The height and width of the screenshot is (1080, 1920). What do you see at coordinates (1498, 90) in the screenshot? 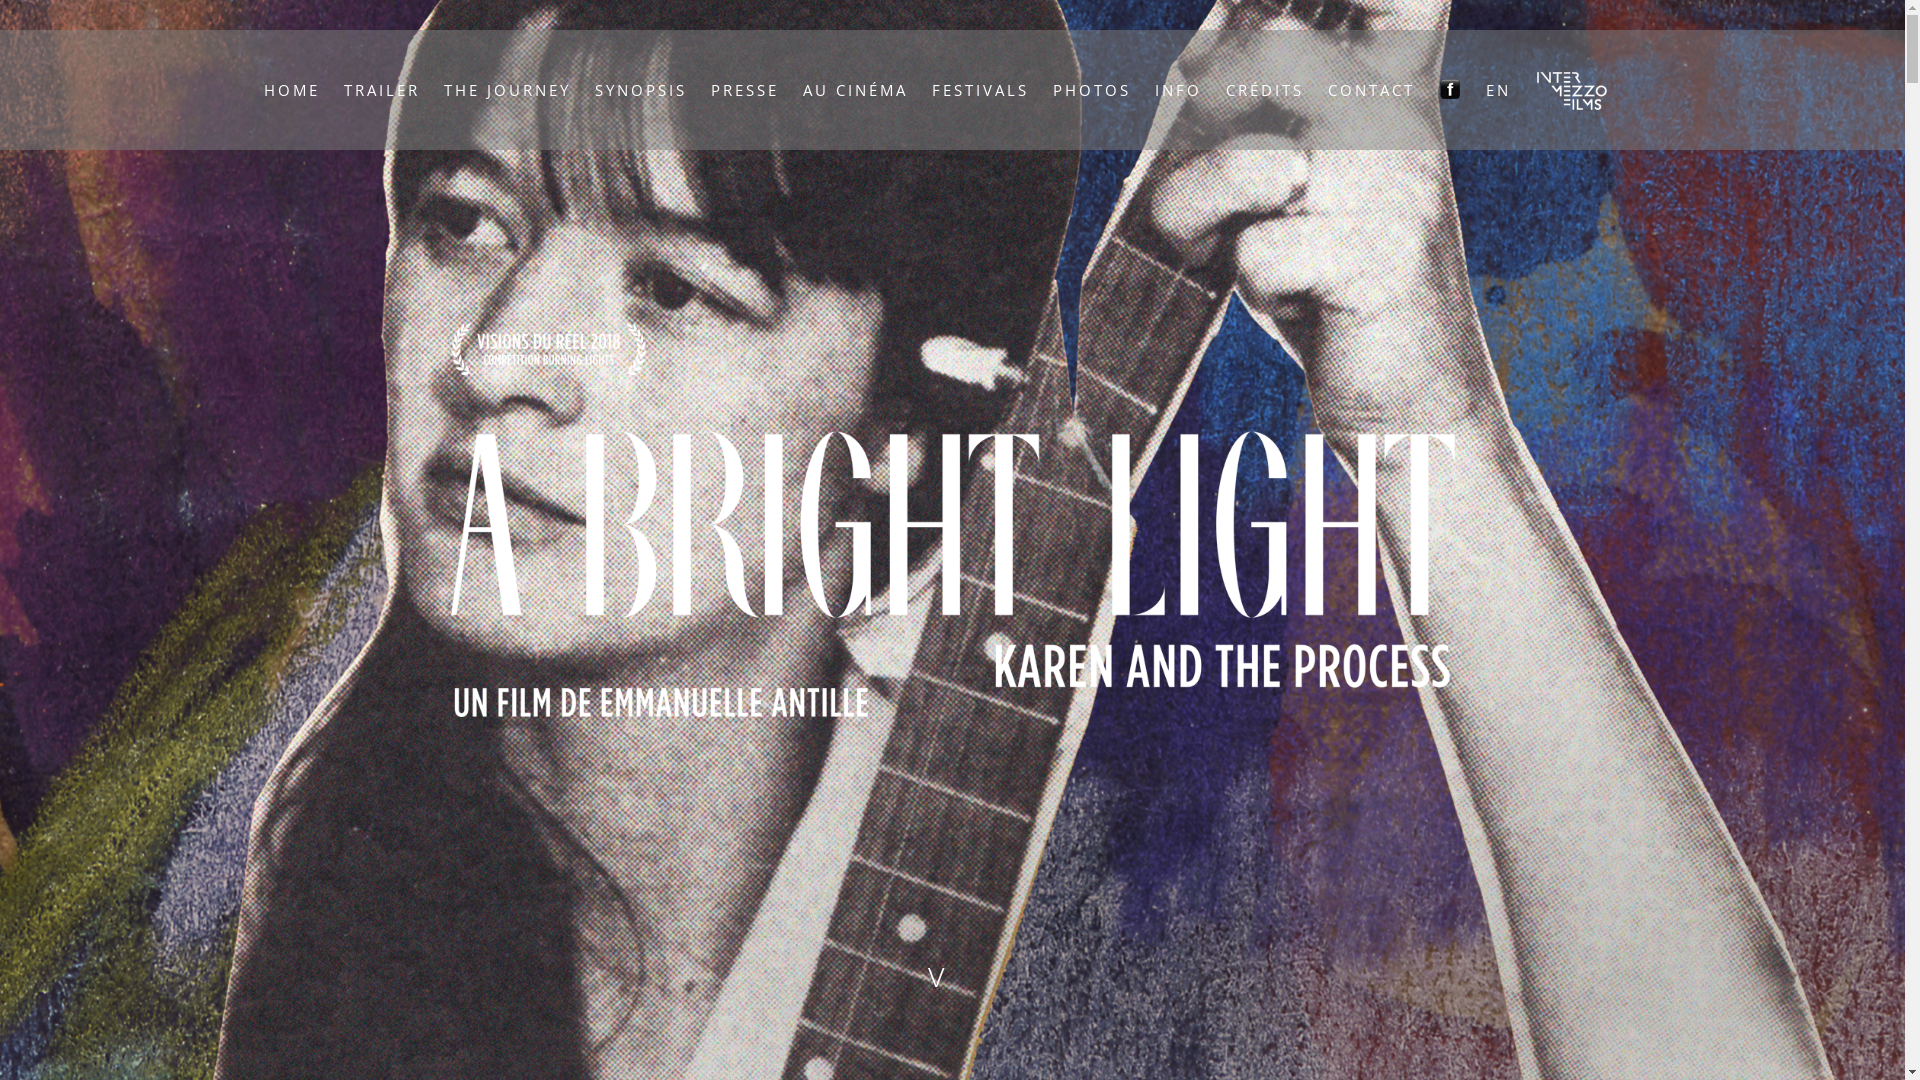
I see `EN` at bounding box center [1498, 90].